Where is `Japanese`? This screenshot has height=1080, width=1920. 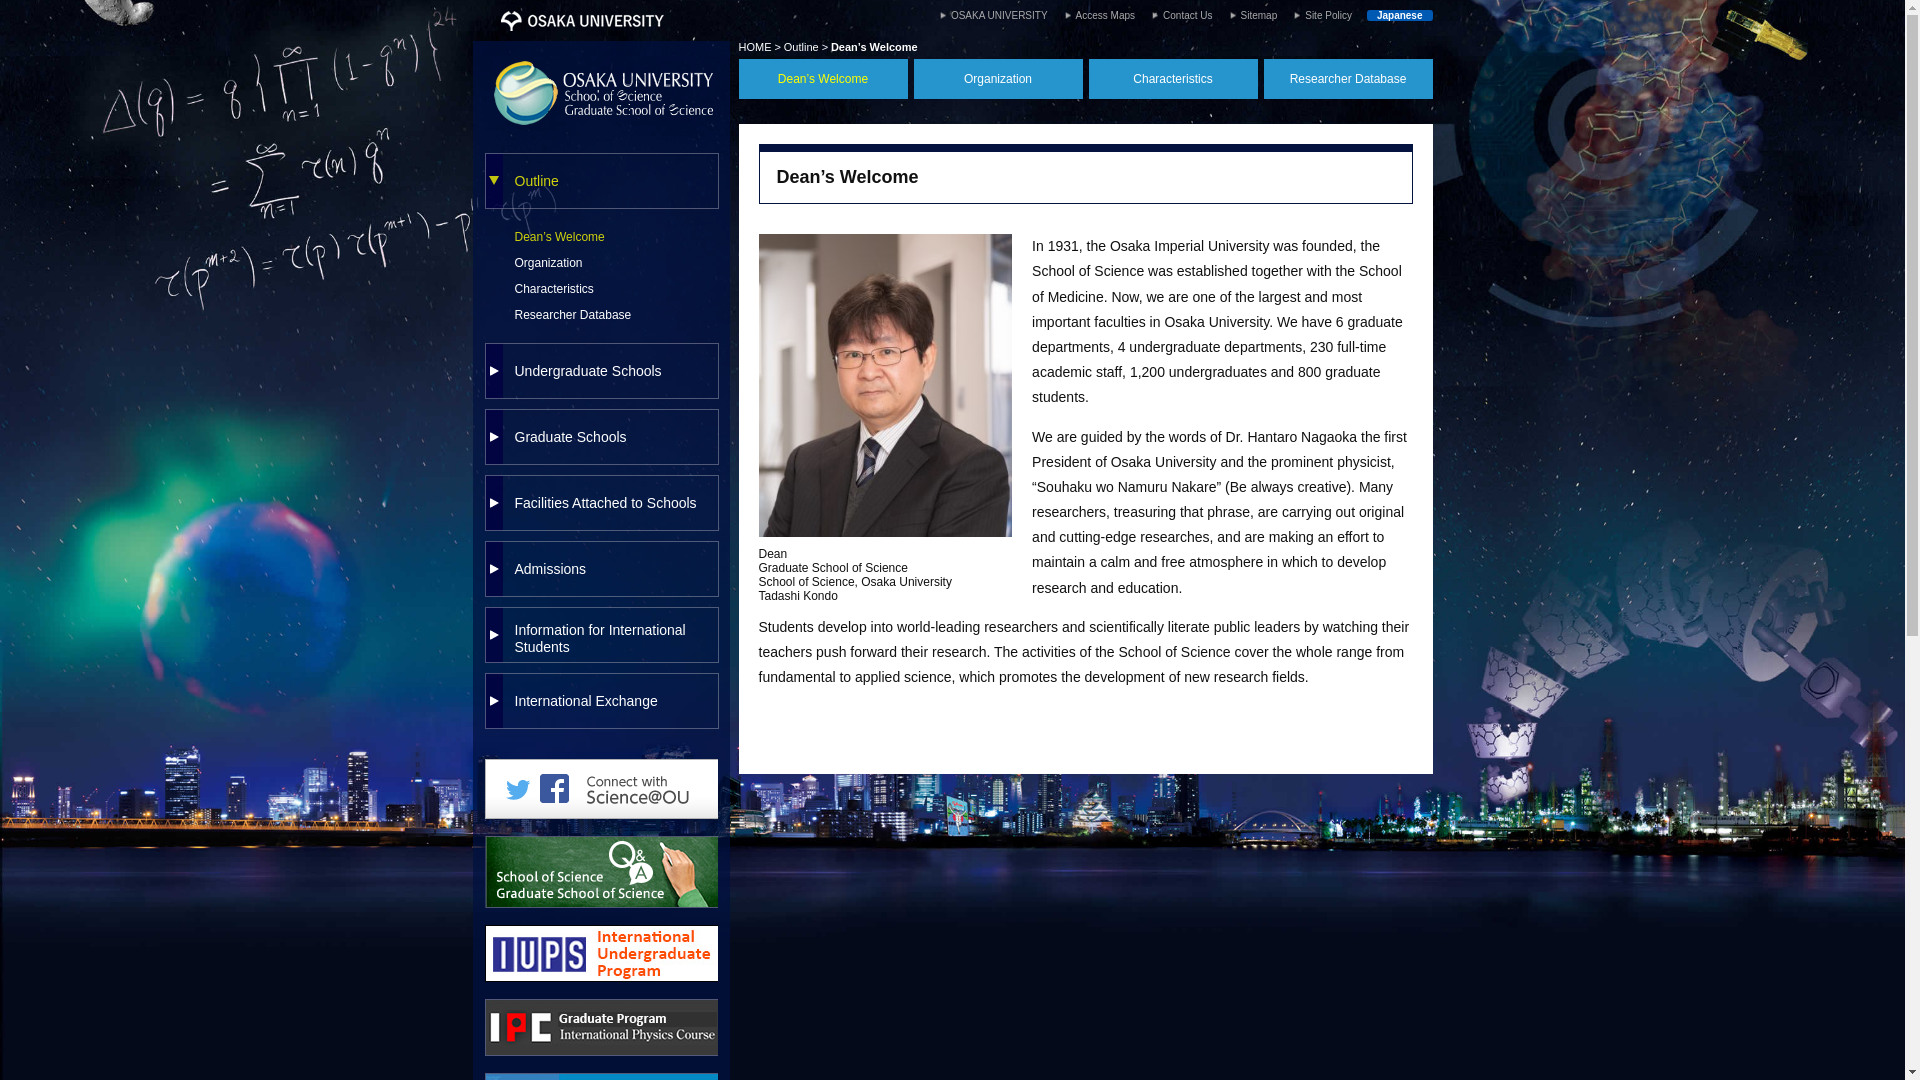 Japanese is located at coordinates (1400, 14).